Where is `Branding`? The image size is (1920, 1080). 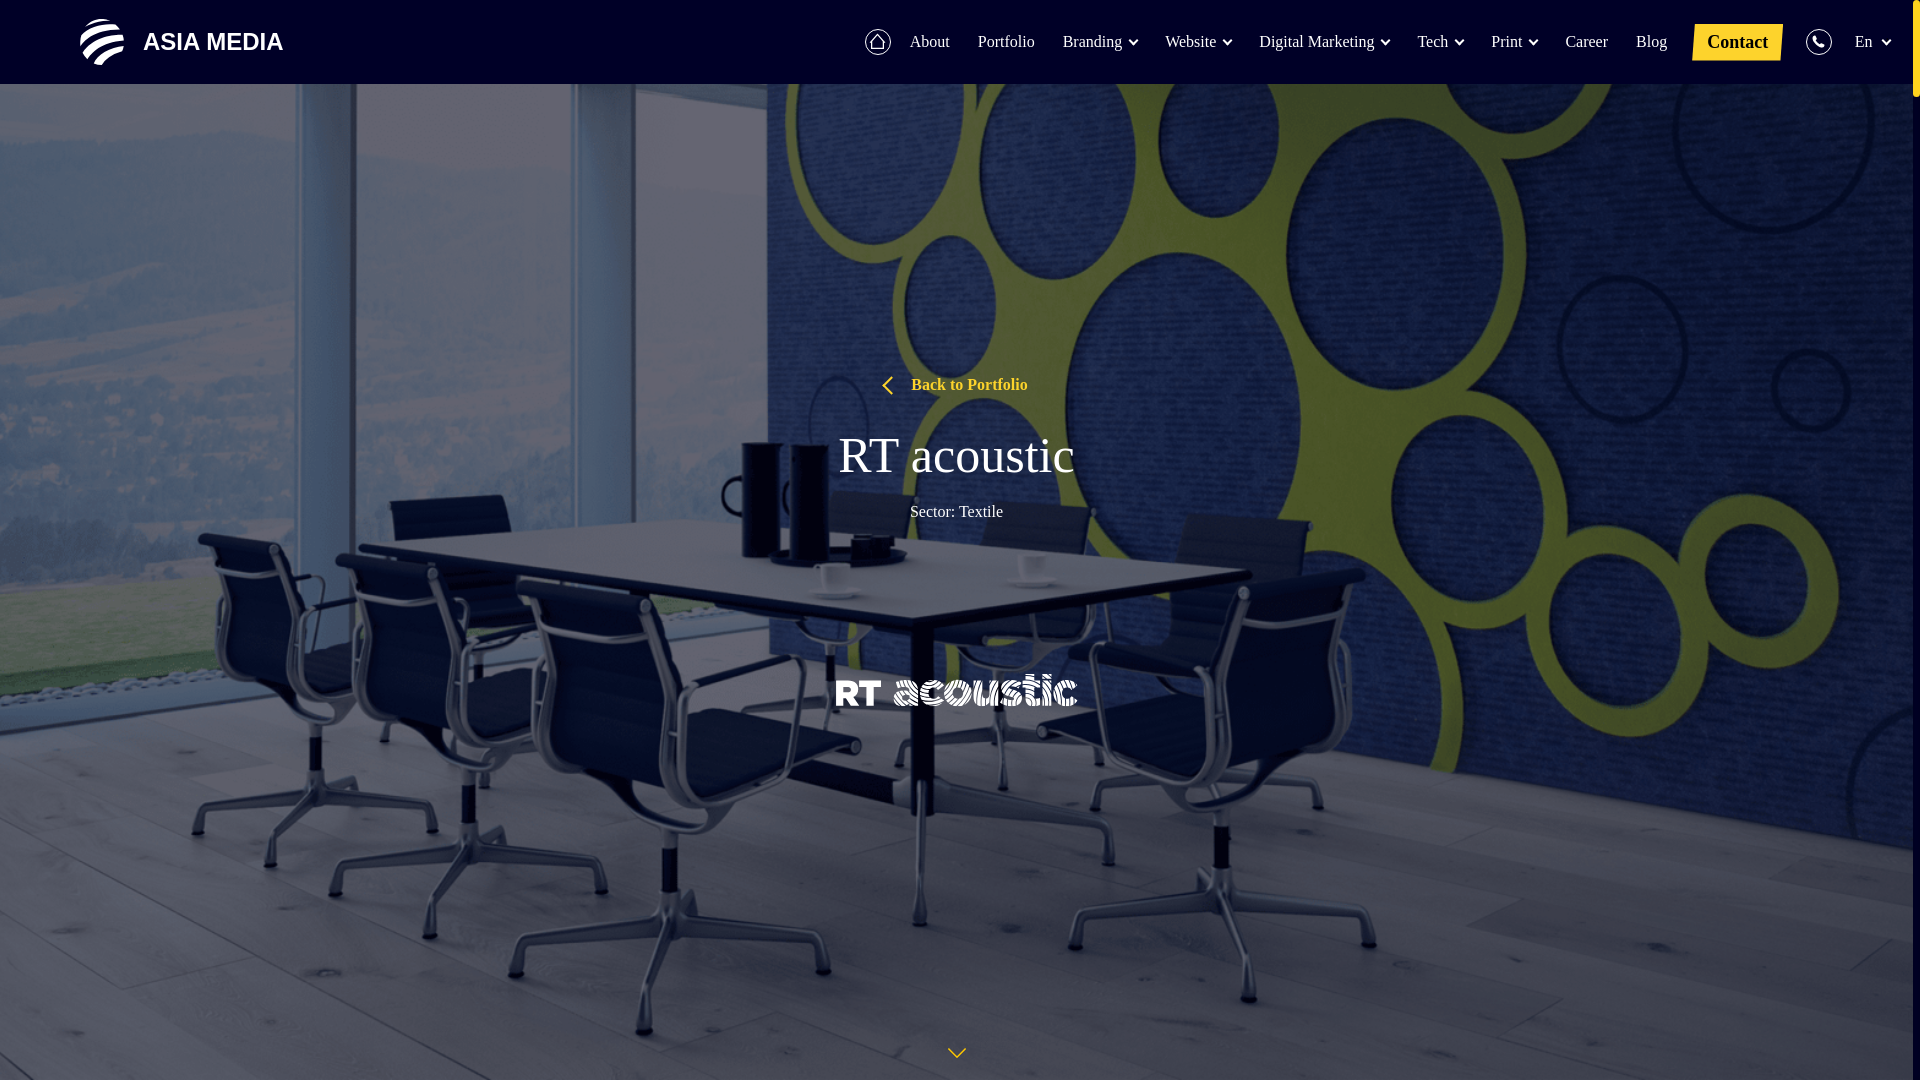 Branding is located at coordinates (1100, 42).